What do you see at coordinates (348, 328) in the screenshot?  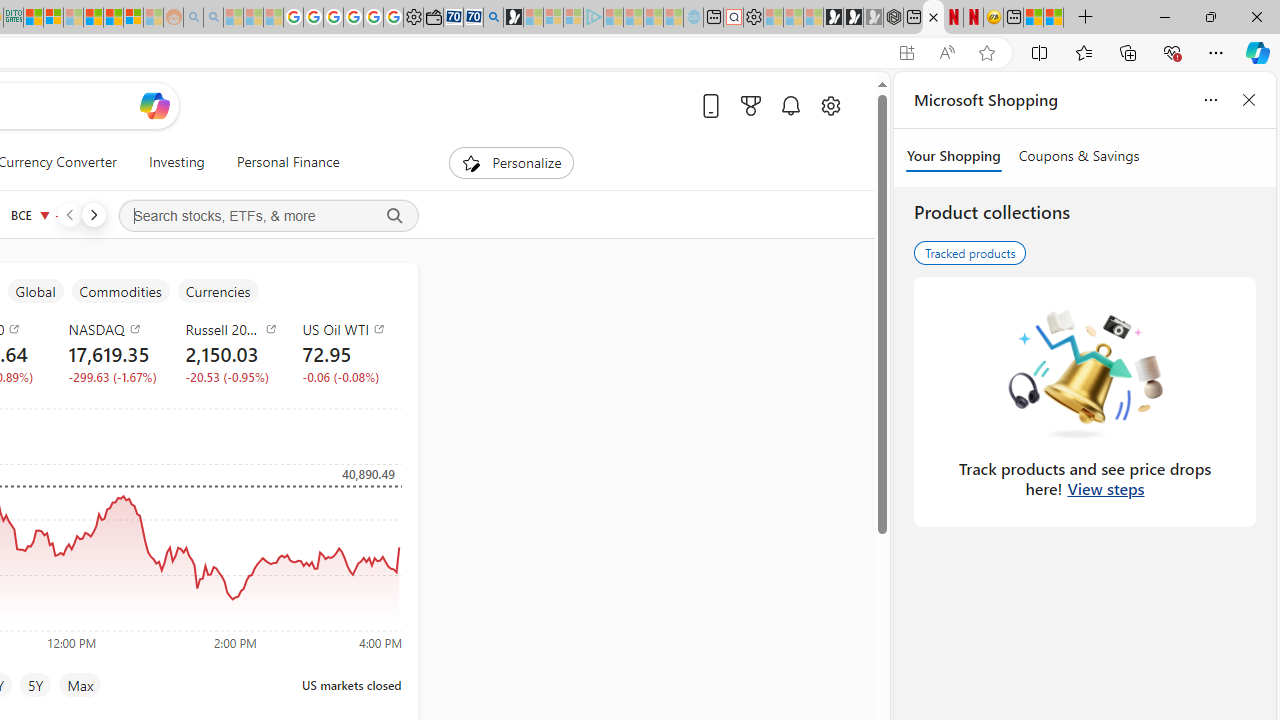 I see `US Oil WTI` at bounding box center [348, 328].